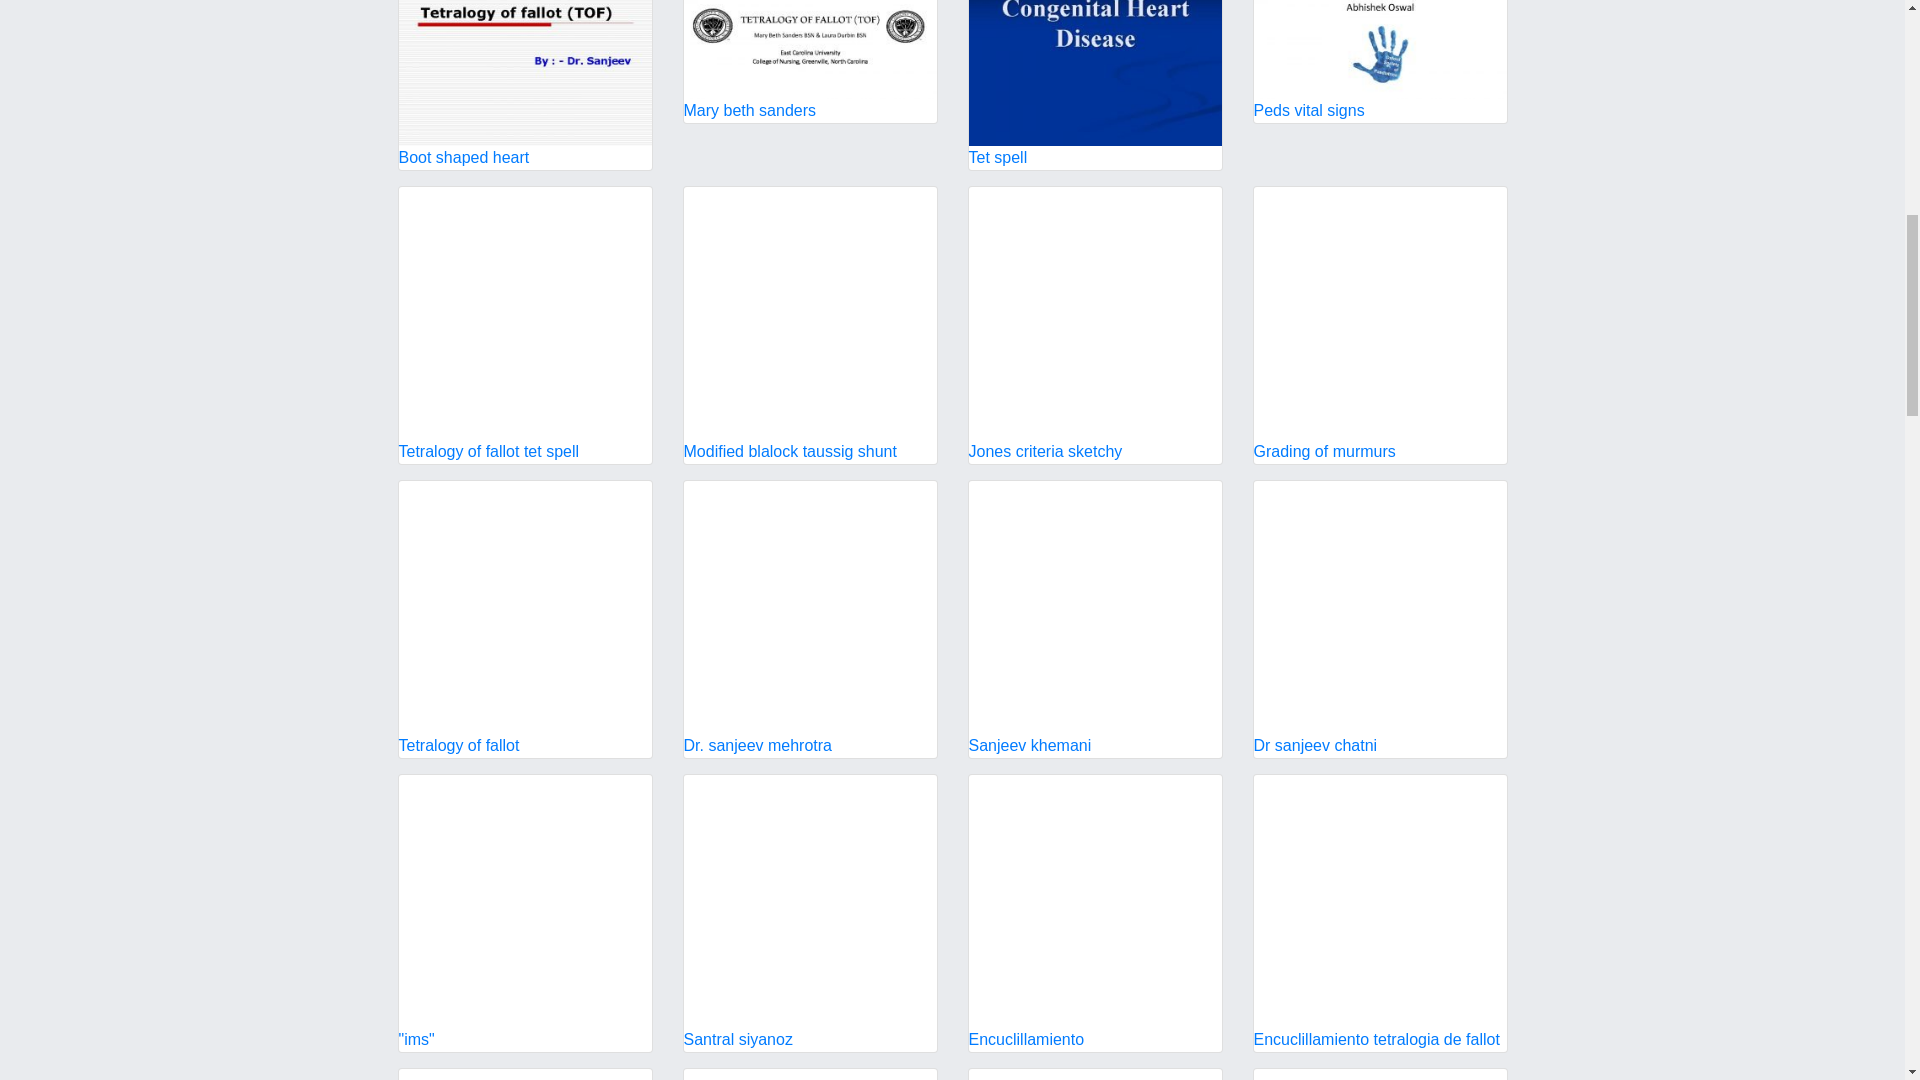 The width and height of the screenshot is (1920, 1080). I want to click on Tetralogy of fallot, so click(524, 619).